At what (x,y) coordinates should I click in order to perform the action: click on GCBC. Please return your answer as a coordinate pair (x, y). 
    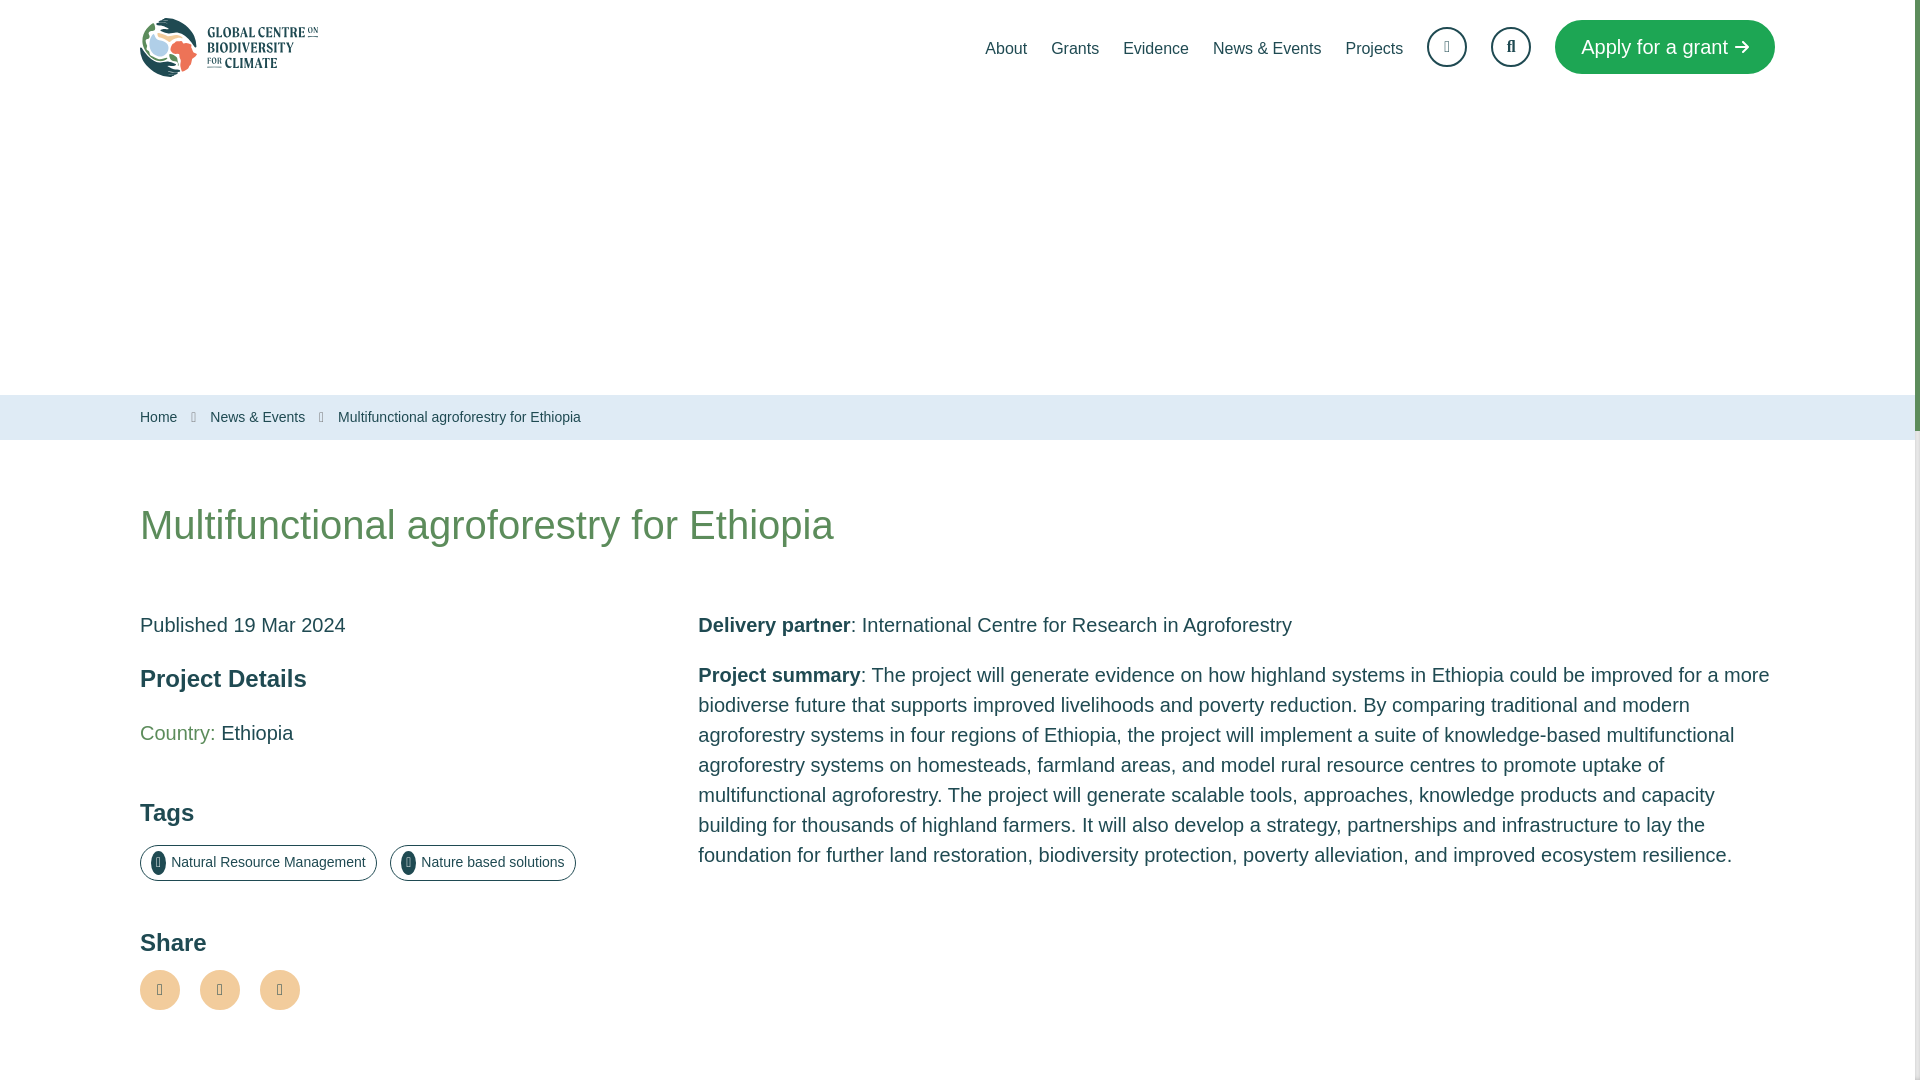
    Looking at the image, I should click on (158, 417).